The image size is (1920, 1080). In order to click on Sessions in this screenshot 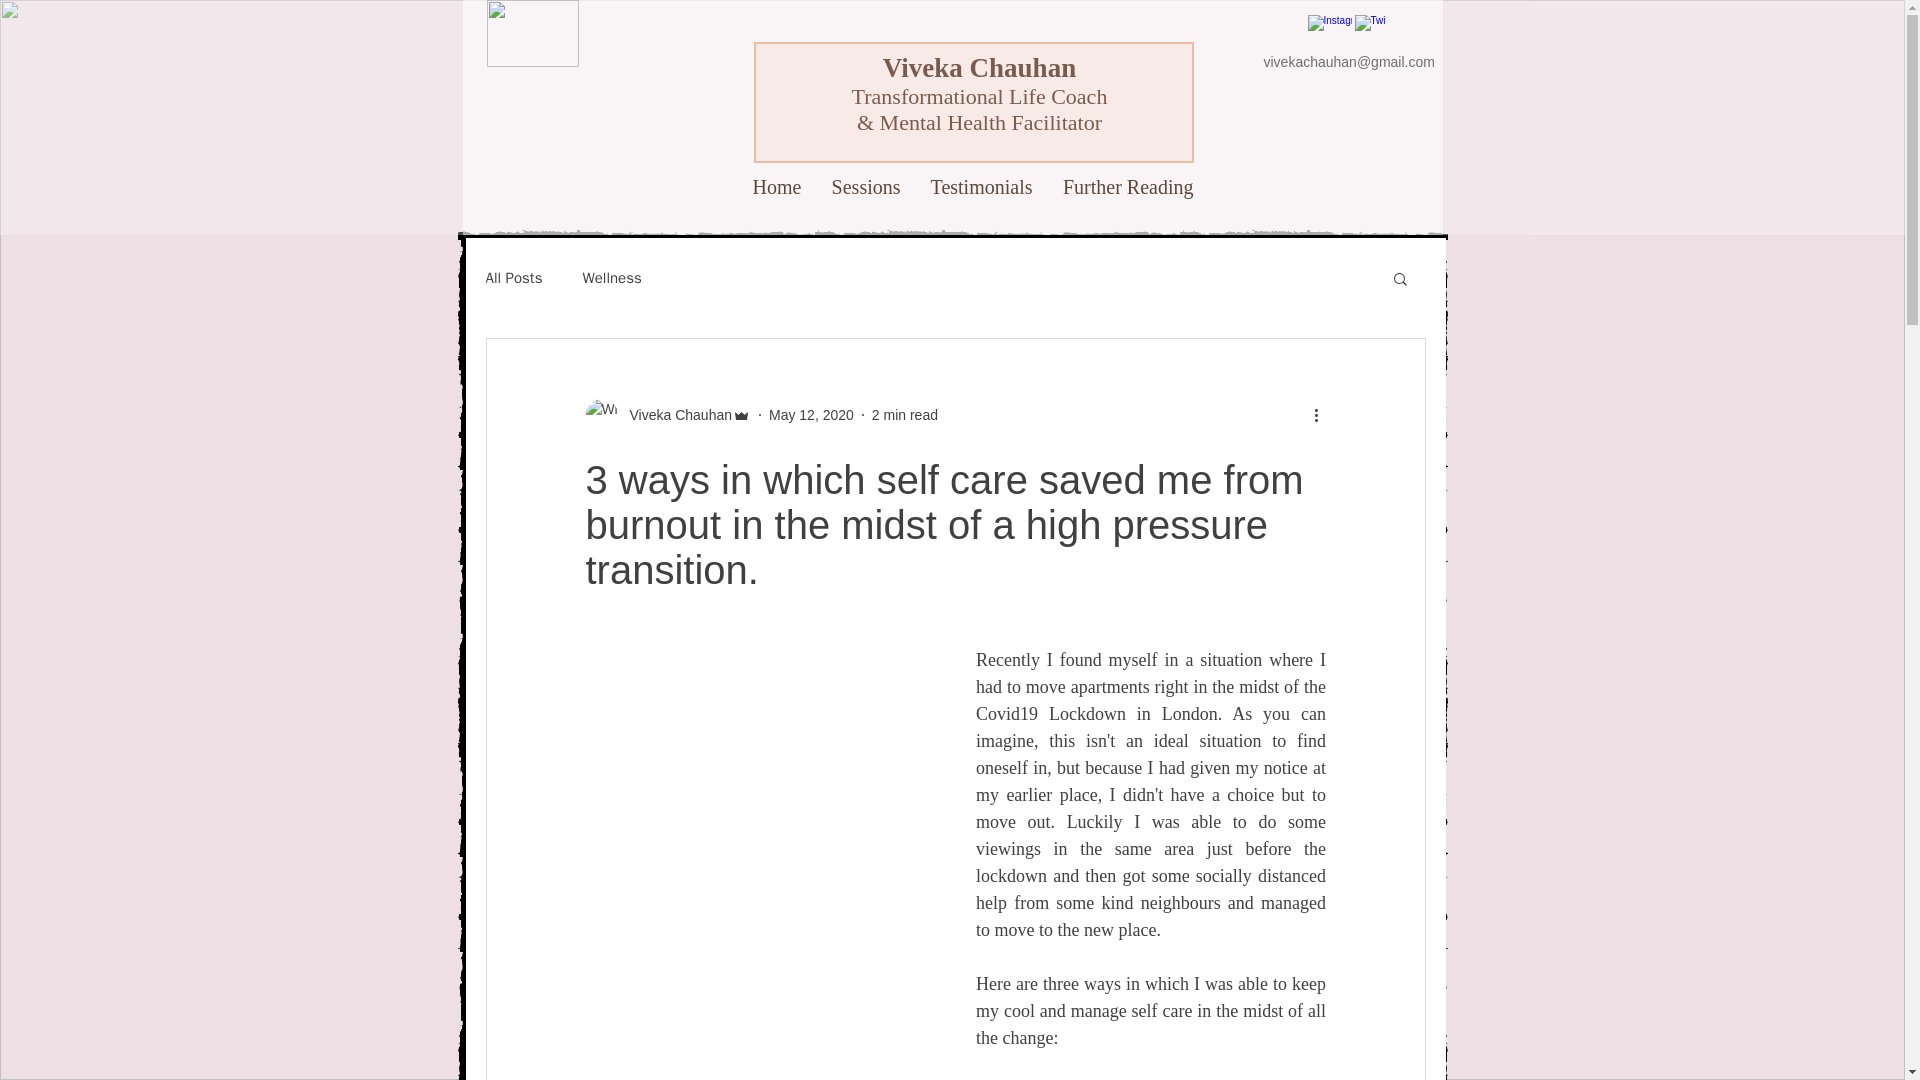, I will do `click(866, 188)`.